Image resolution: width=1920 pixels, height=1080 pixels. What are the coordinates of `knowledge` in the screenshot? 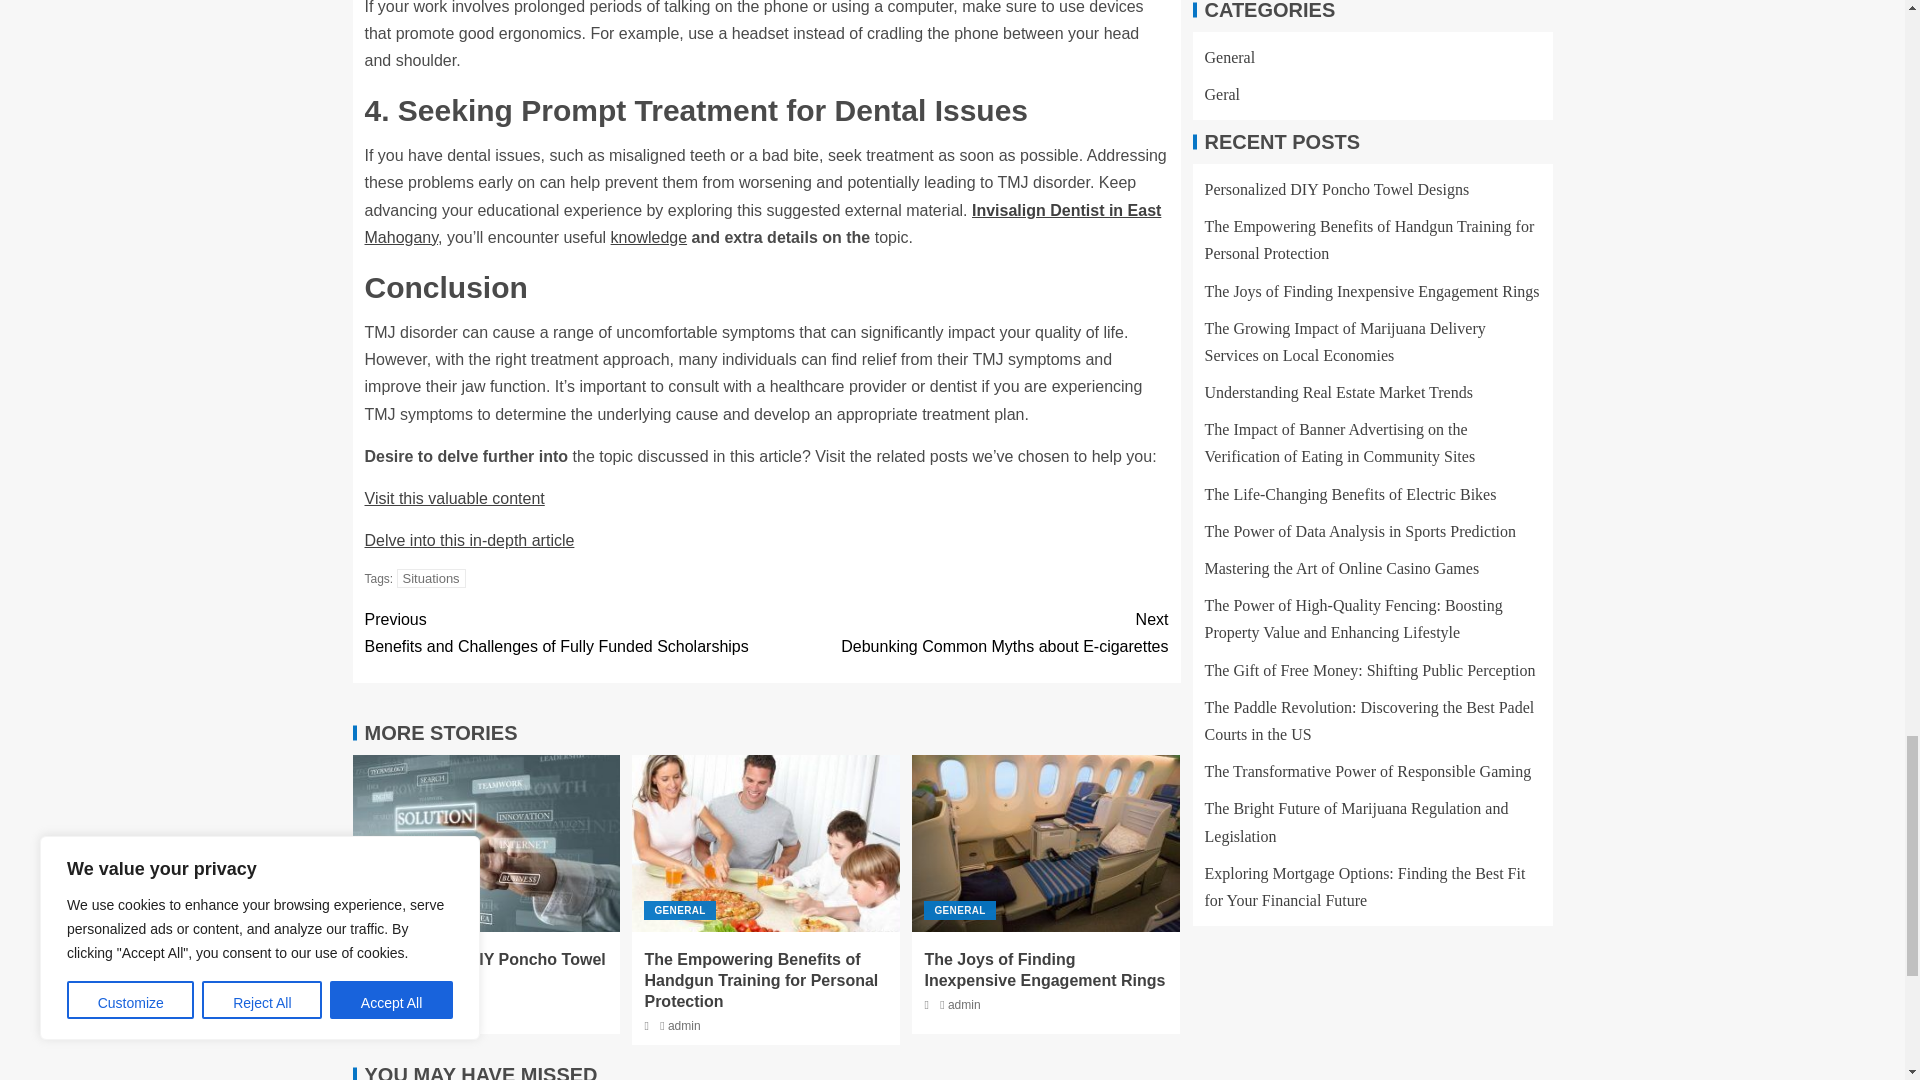 It's located at (648, 237).